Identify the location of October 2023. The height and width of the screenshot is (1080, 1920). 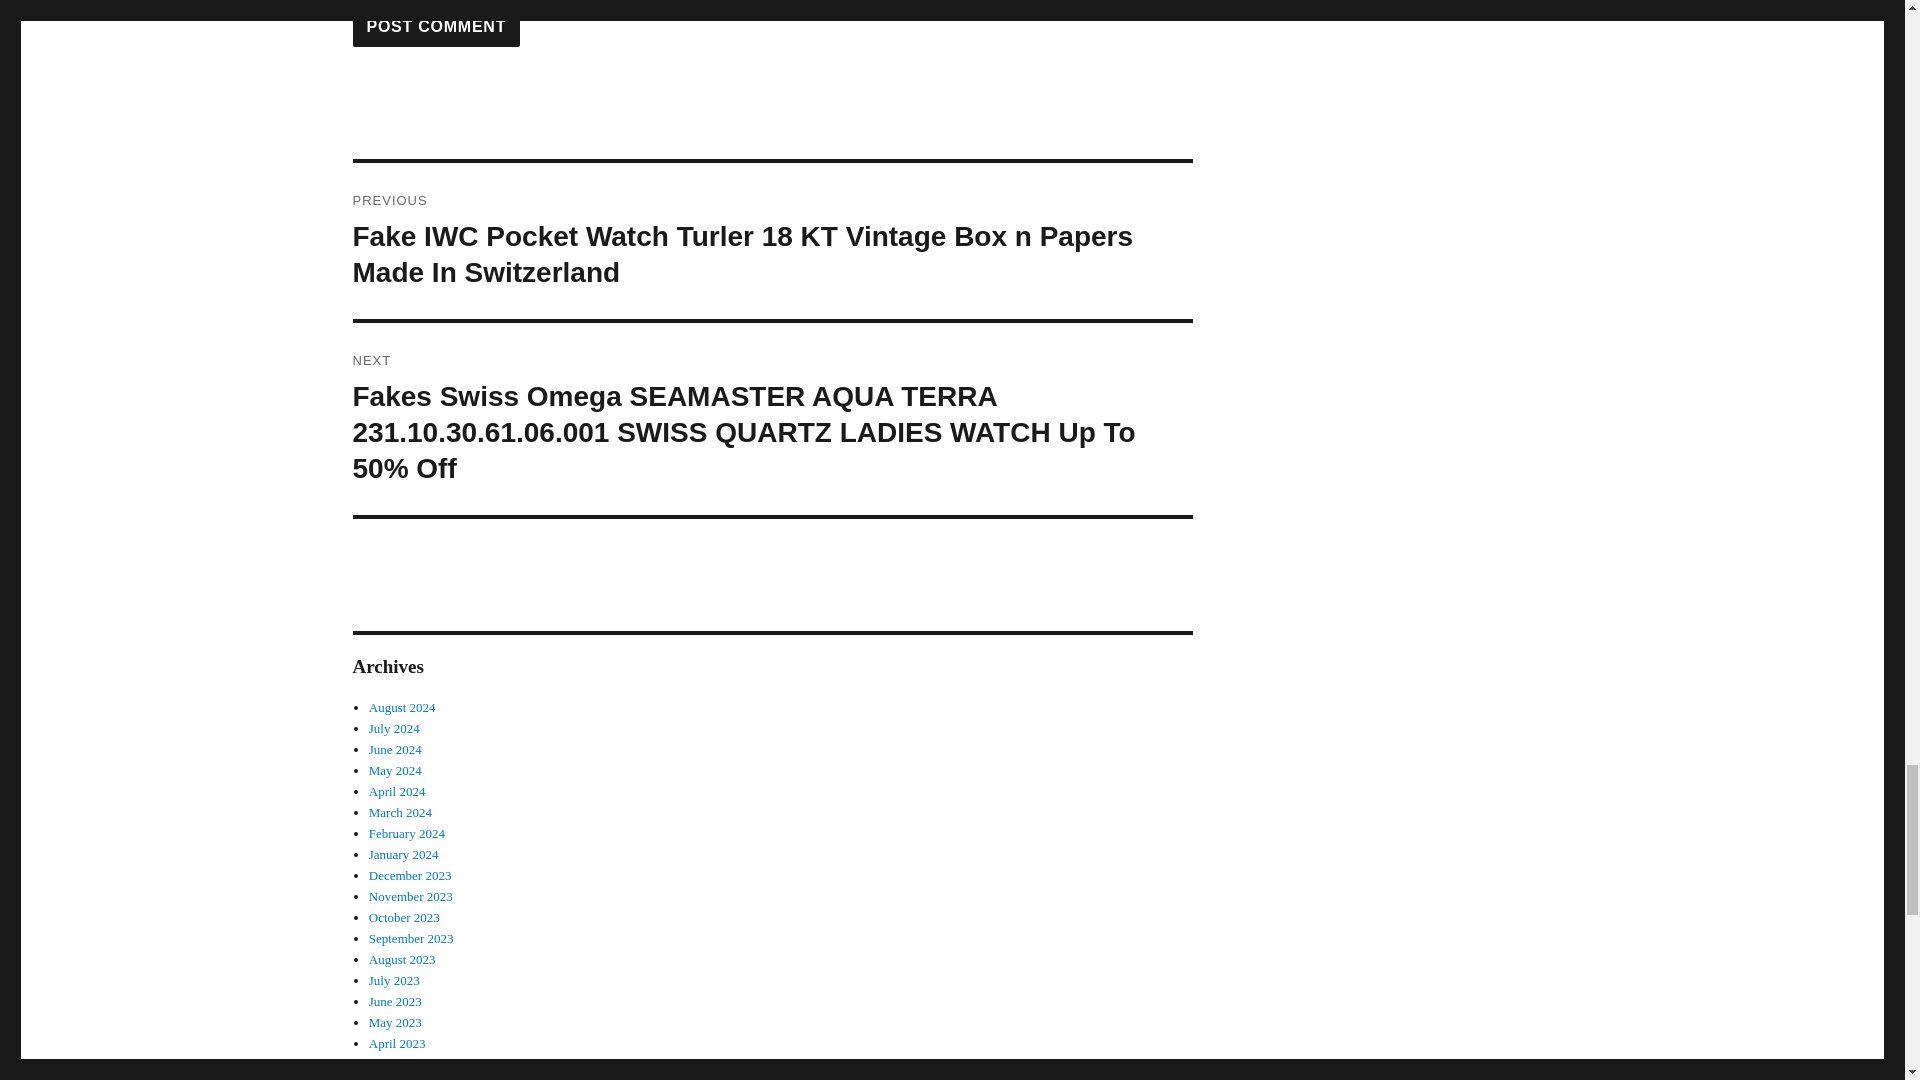
(404, 917).